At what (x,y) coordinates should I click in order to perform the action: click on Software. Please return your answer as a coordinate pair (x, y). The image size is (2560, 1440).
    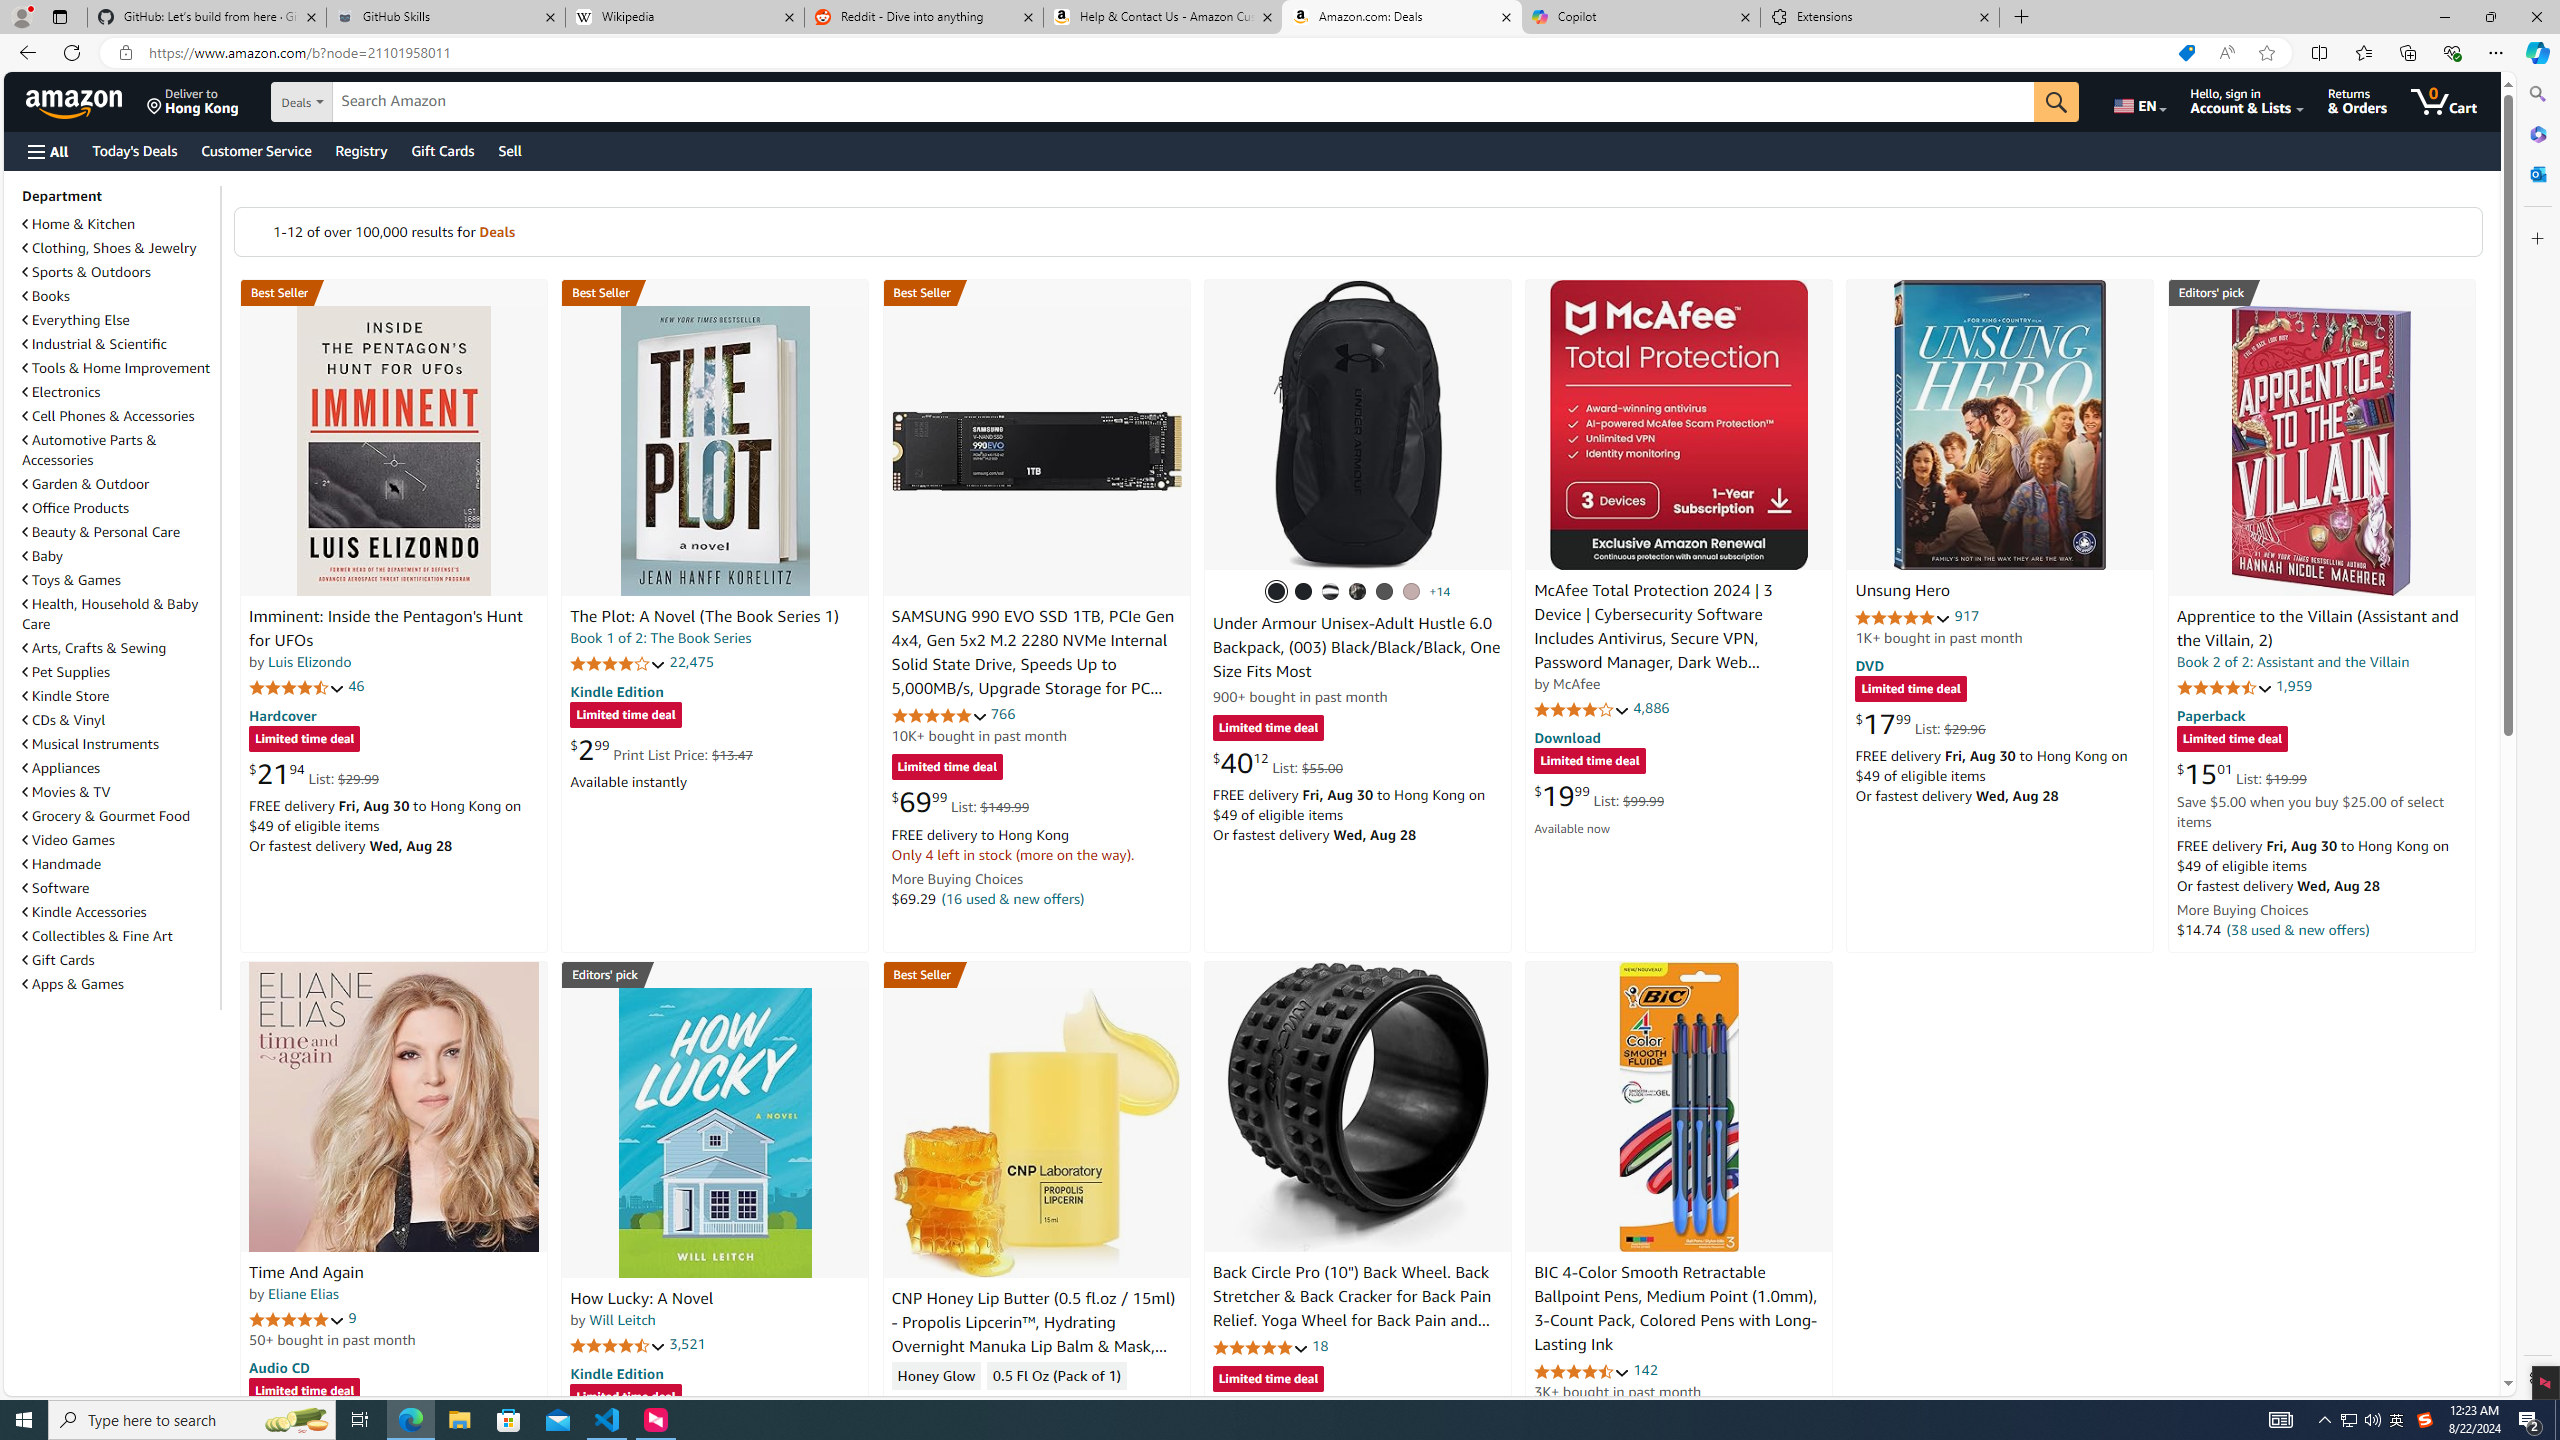
    Looking at the image, I should click on (119, 888).